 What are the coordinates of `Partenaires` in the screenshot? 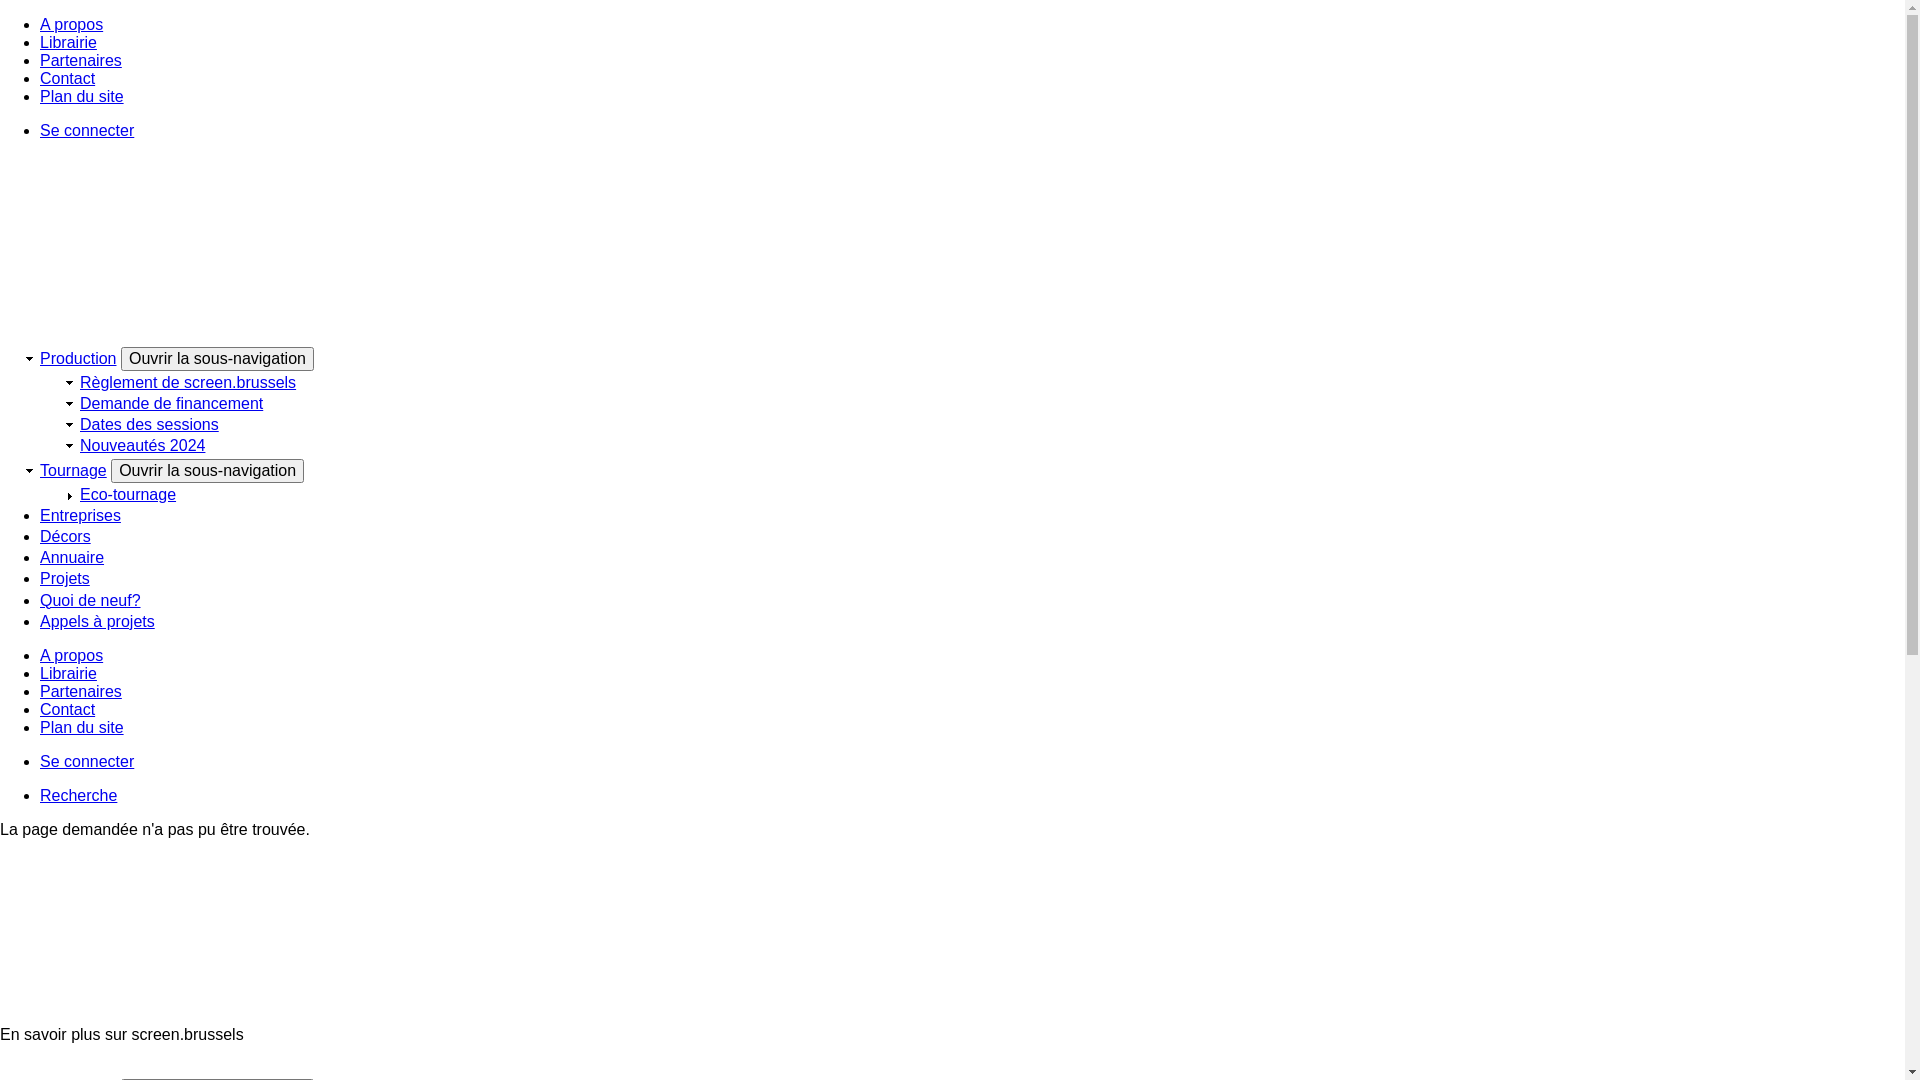 It's located at (81, 60).